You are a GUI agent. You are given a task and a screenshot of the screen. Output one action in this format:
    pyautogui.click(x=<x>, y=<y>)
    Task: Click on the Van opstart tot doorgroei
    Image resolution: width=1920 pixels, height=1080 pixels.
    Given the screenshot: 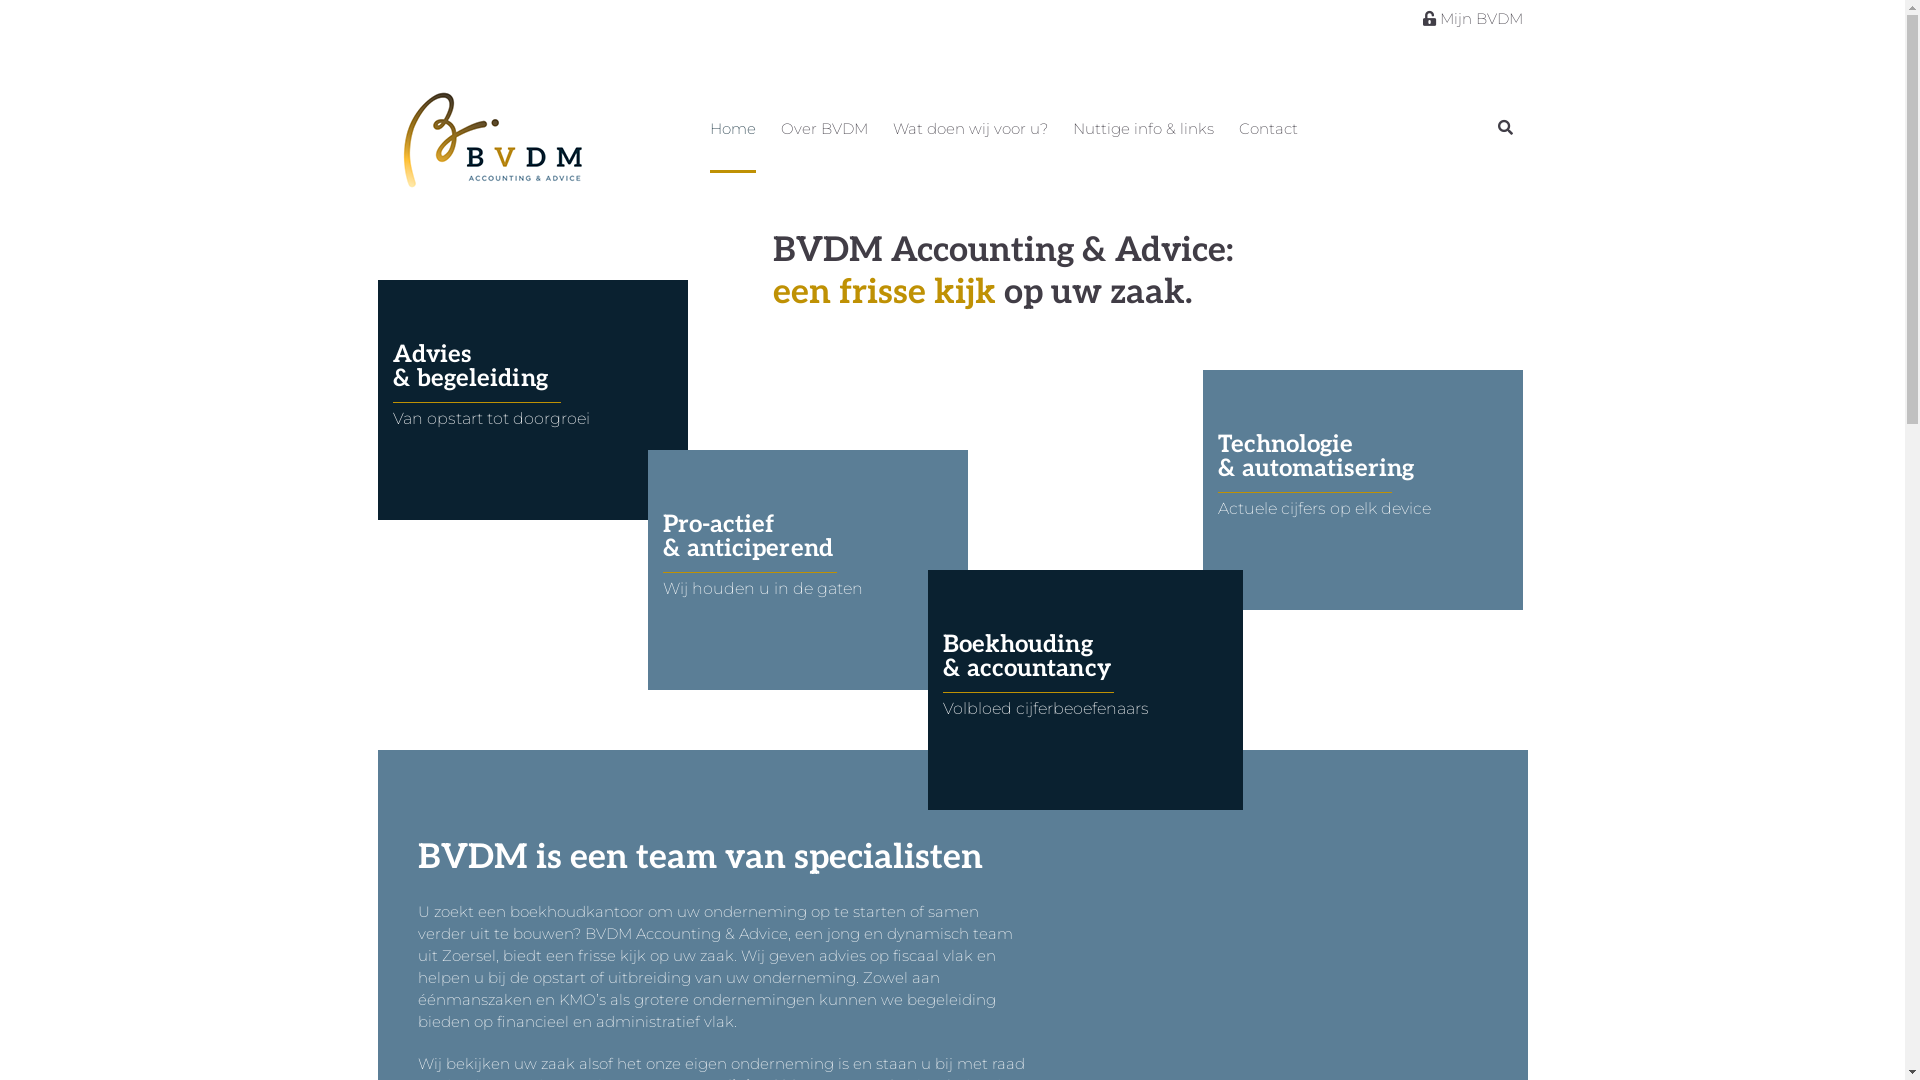 What is the action you would take?
    pyautogui.click(x=490, y=418)
    